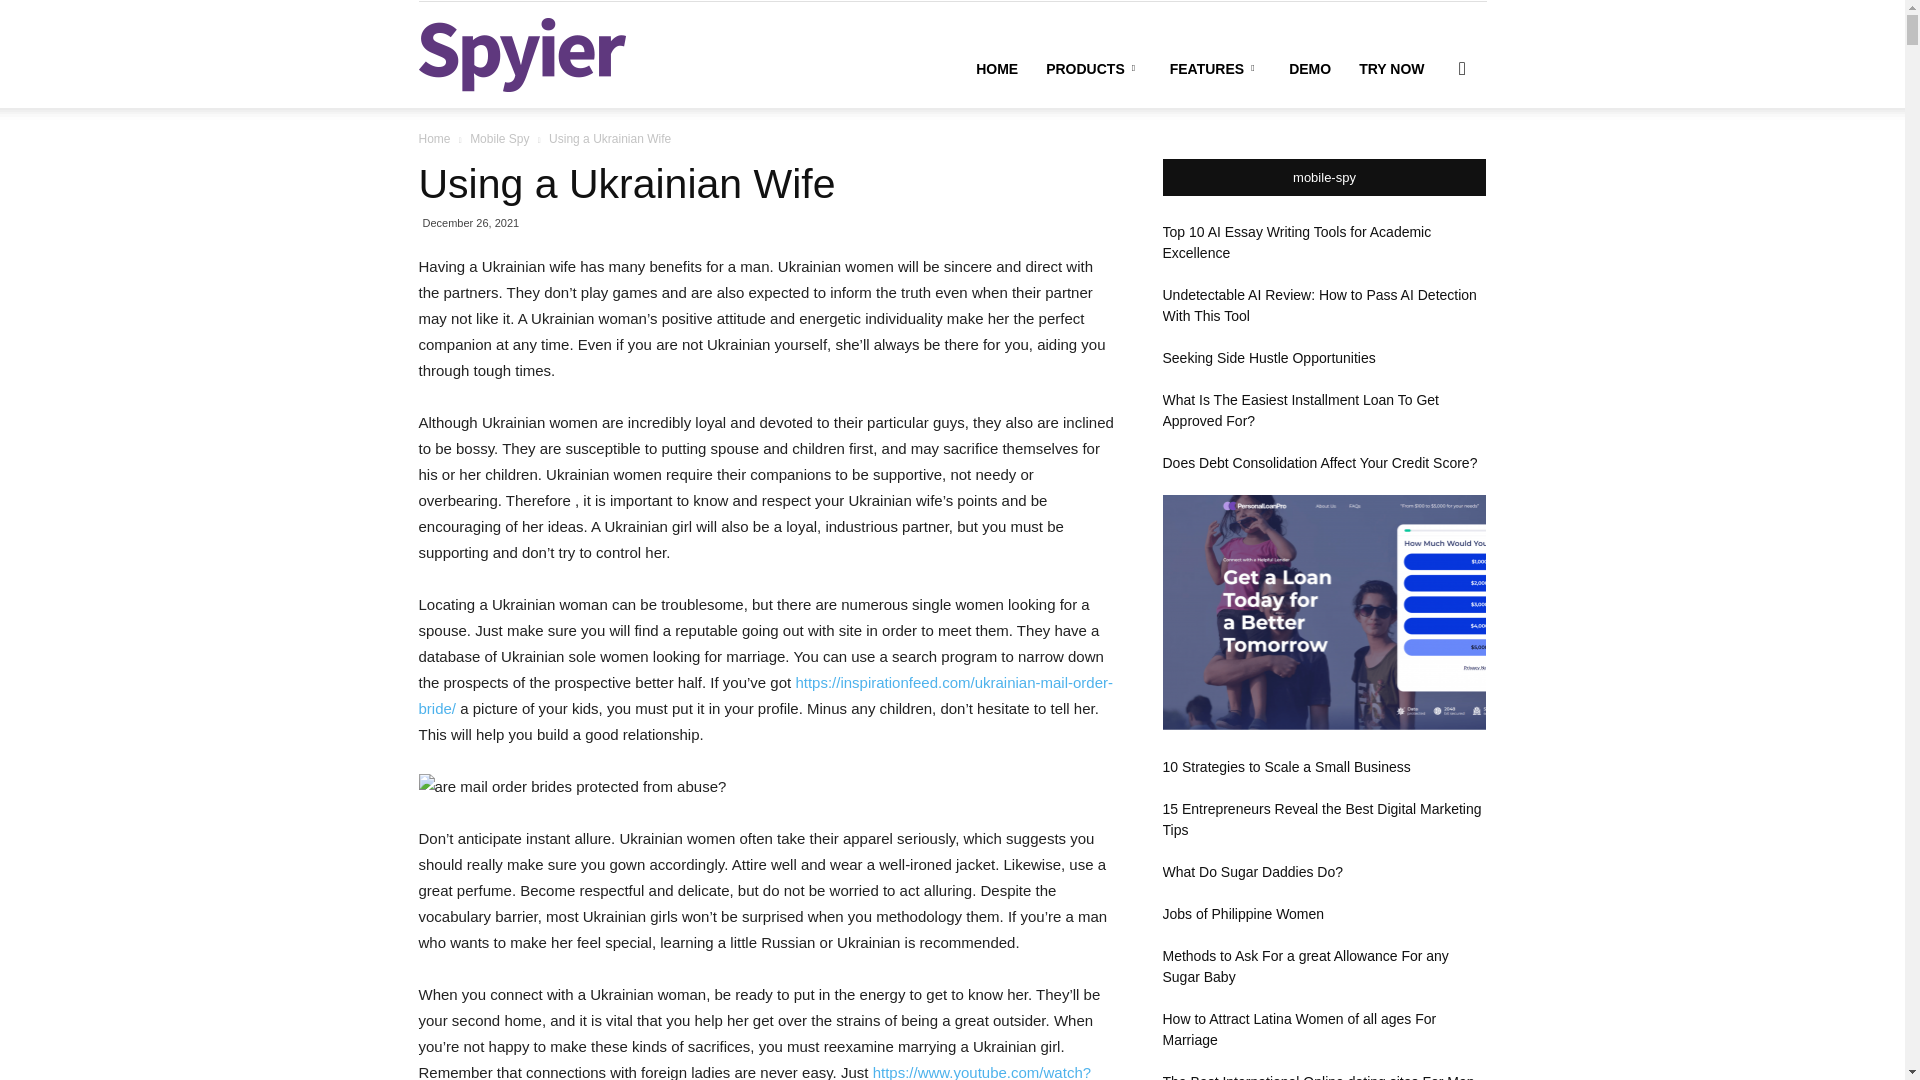 This screenshot has height=1080, width=1920. I want to click on spyier, so click(522, 54).